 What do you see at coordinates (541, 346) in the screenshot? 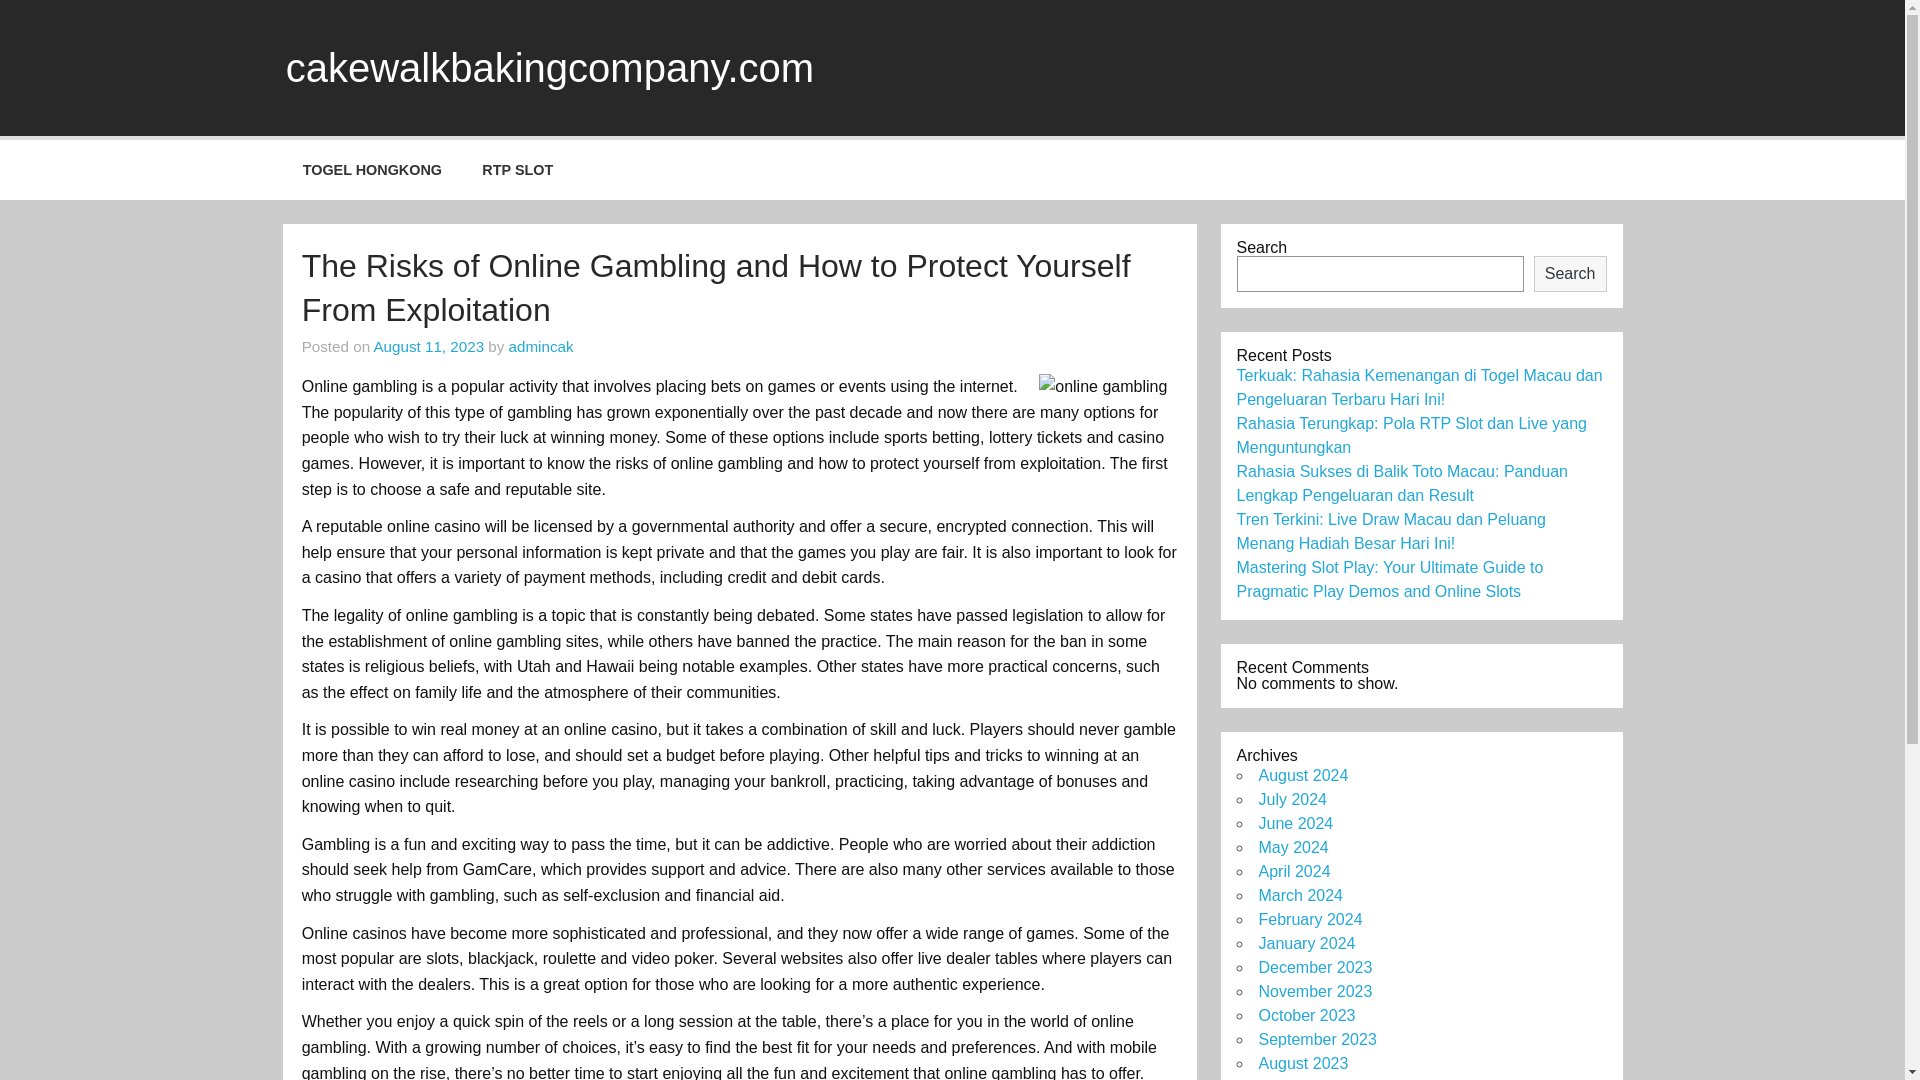
I see `View all posts by admincak` at bounding box center [541, 346].